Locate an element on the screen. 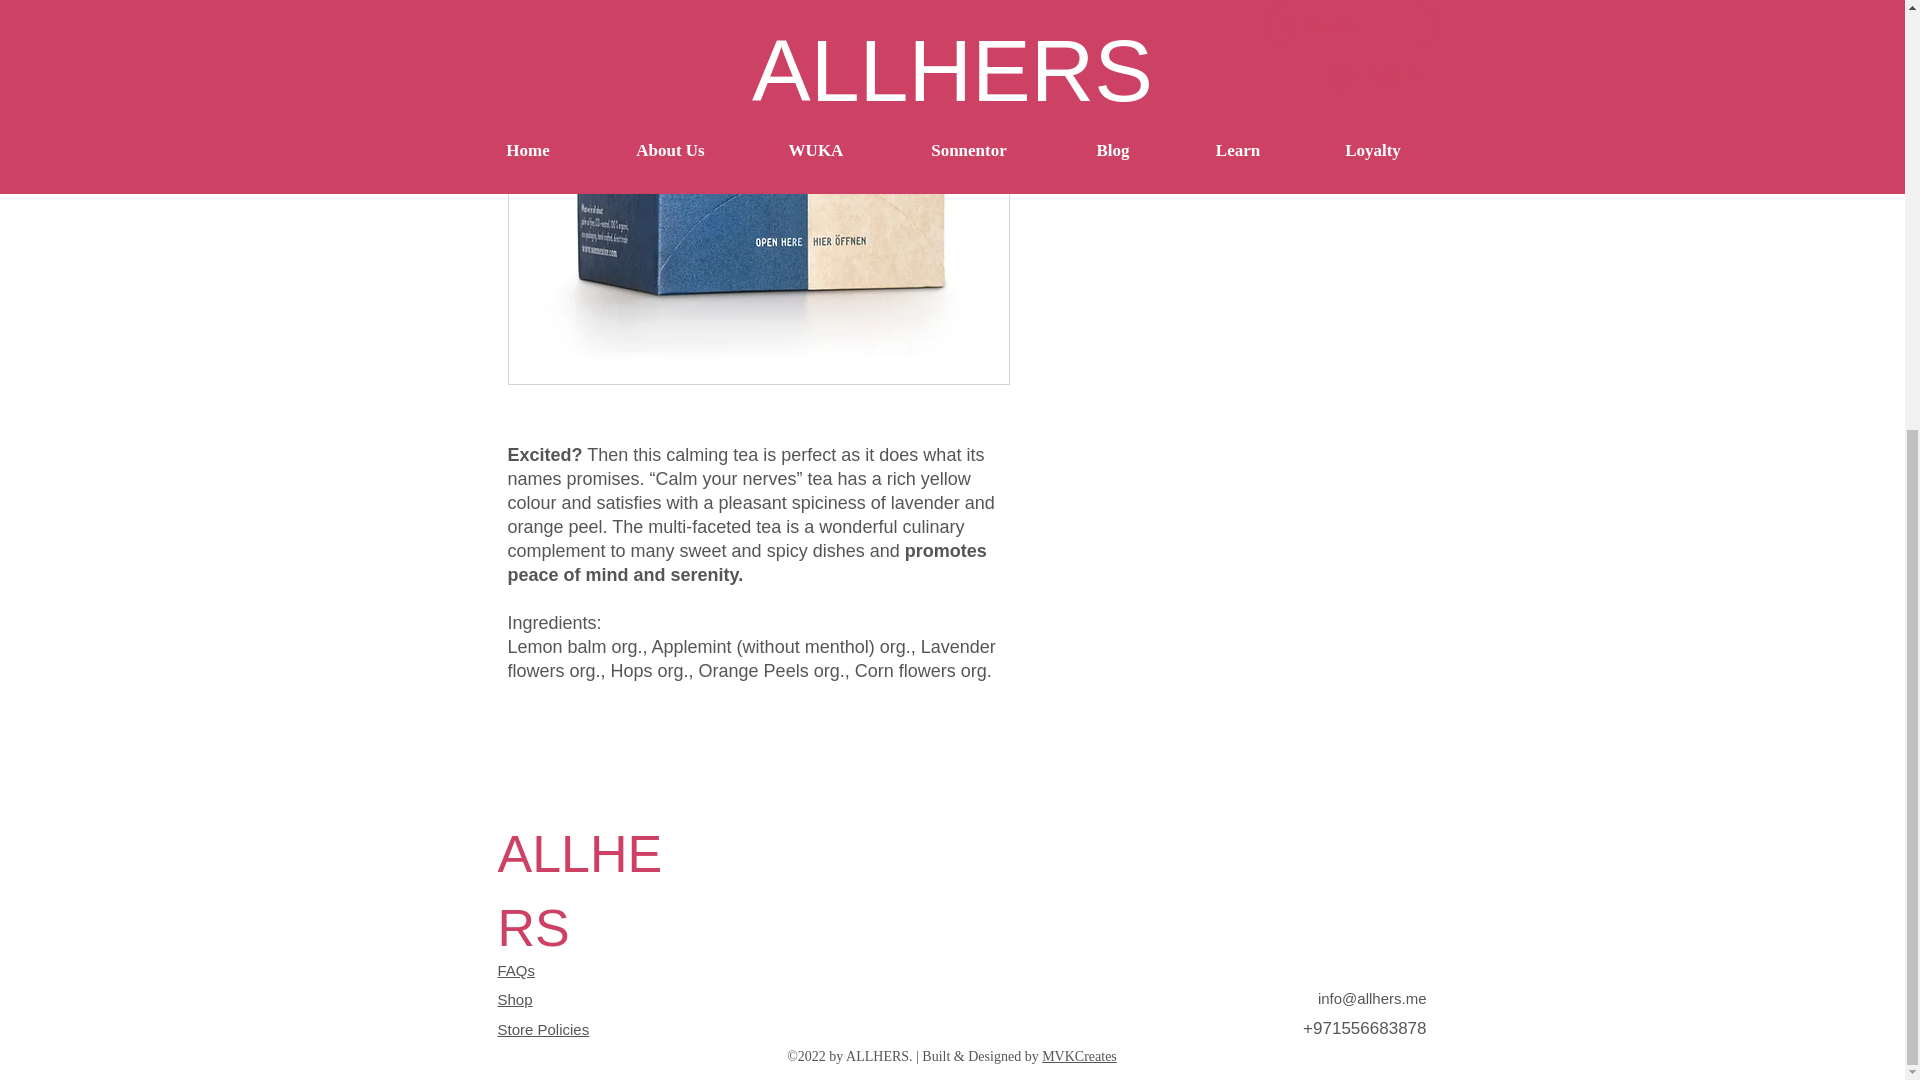 The width and height of the screenshot is (1920, 1080). Store Policies is located at coordinates (543, 1028).